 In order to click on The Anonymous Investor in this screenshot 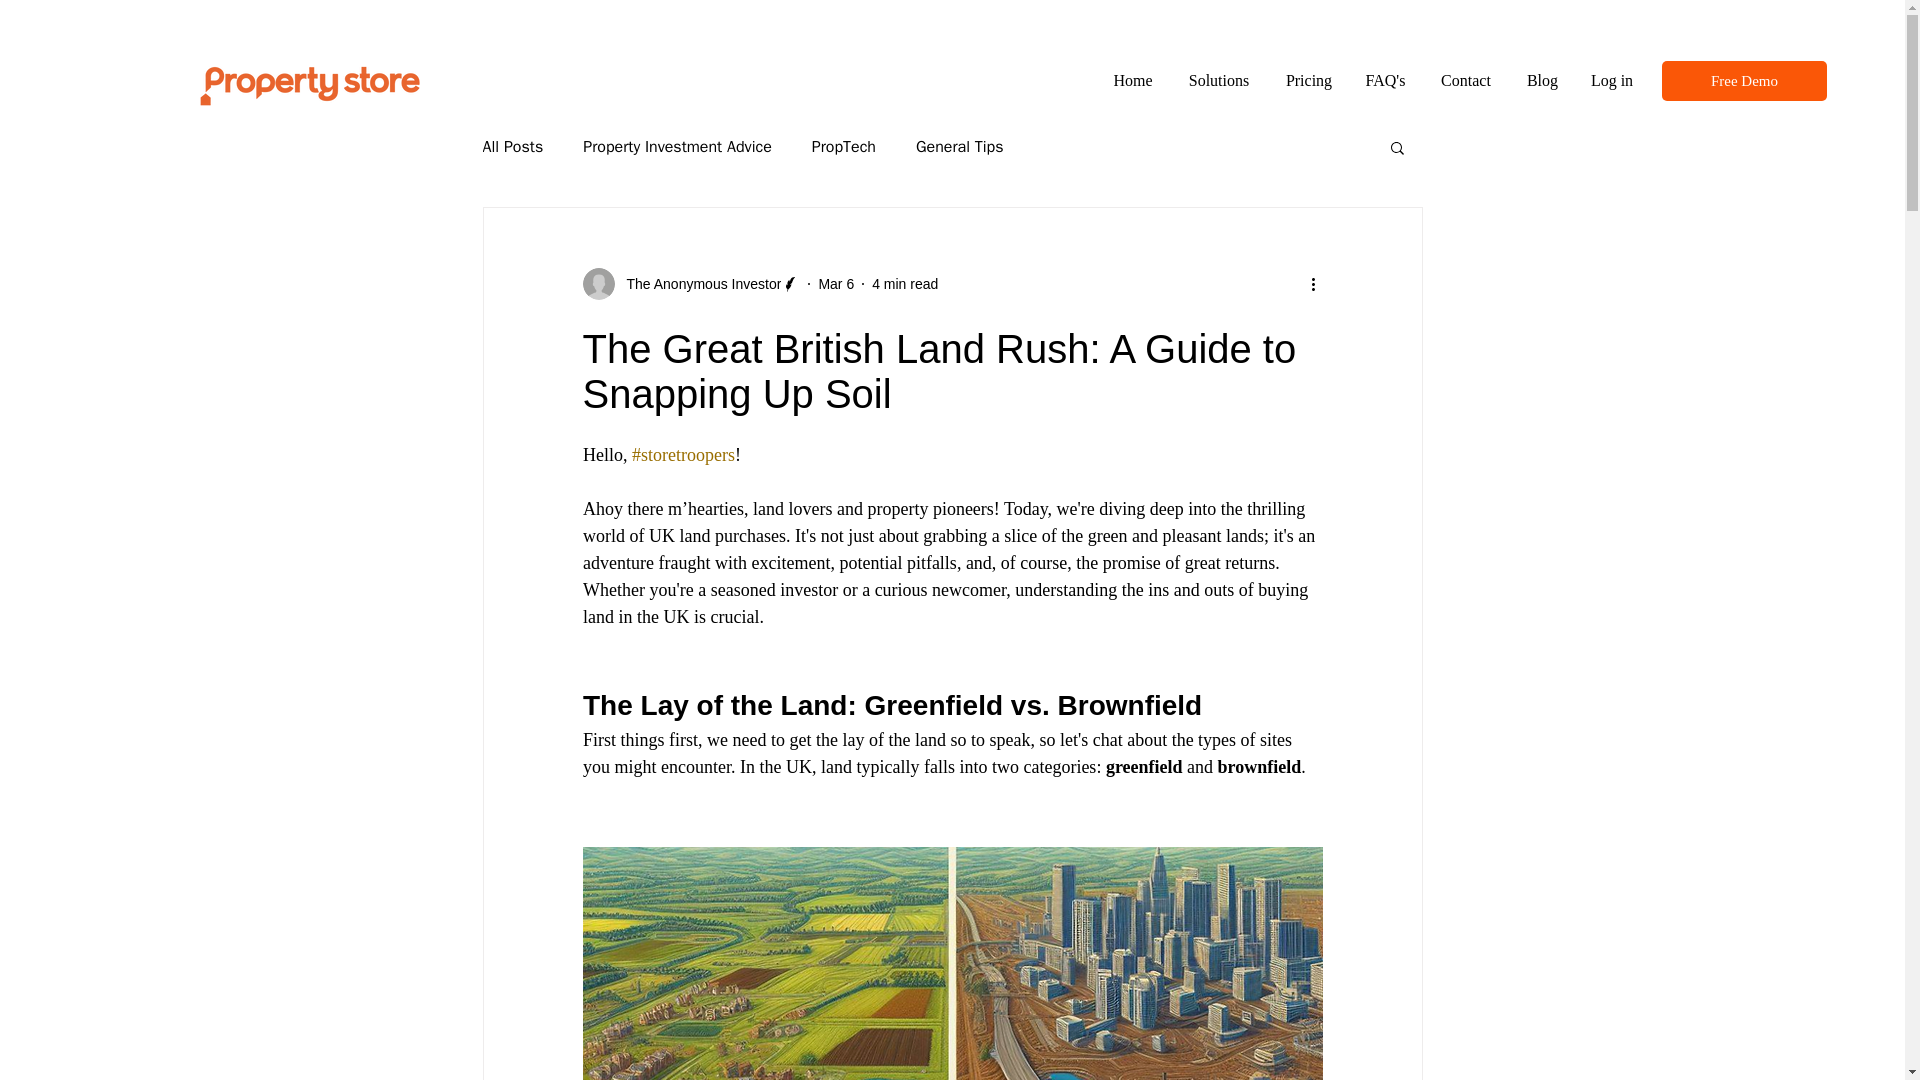, I will do `click(698, 284)`.